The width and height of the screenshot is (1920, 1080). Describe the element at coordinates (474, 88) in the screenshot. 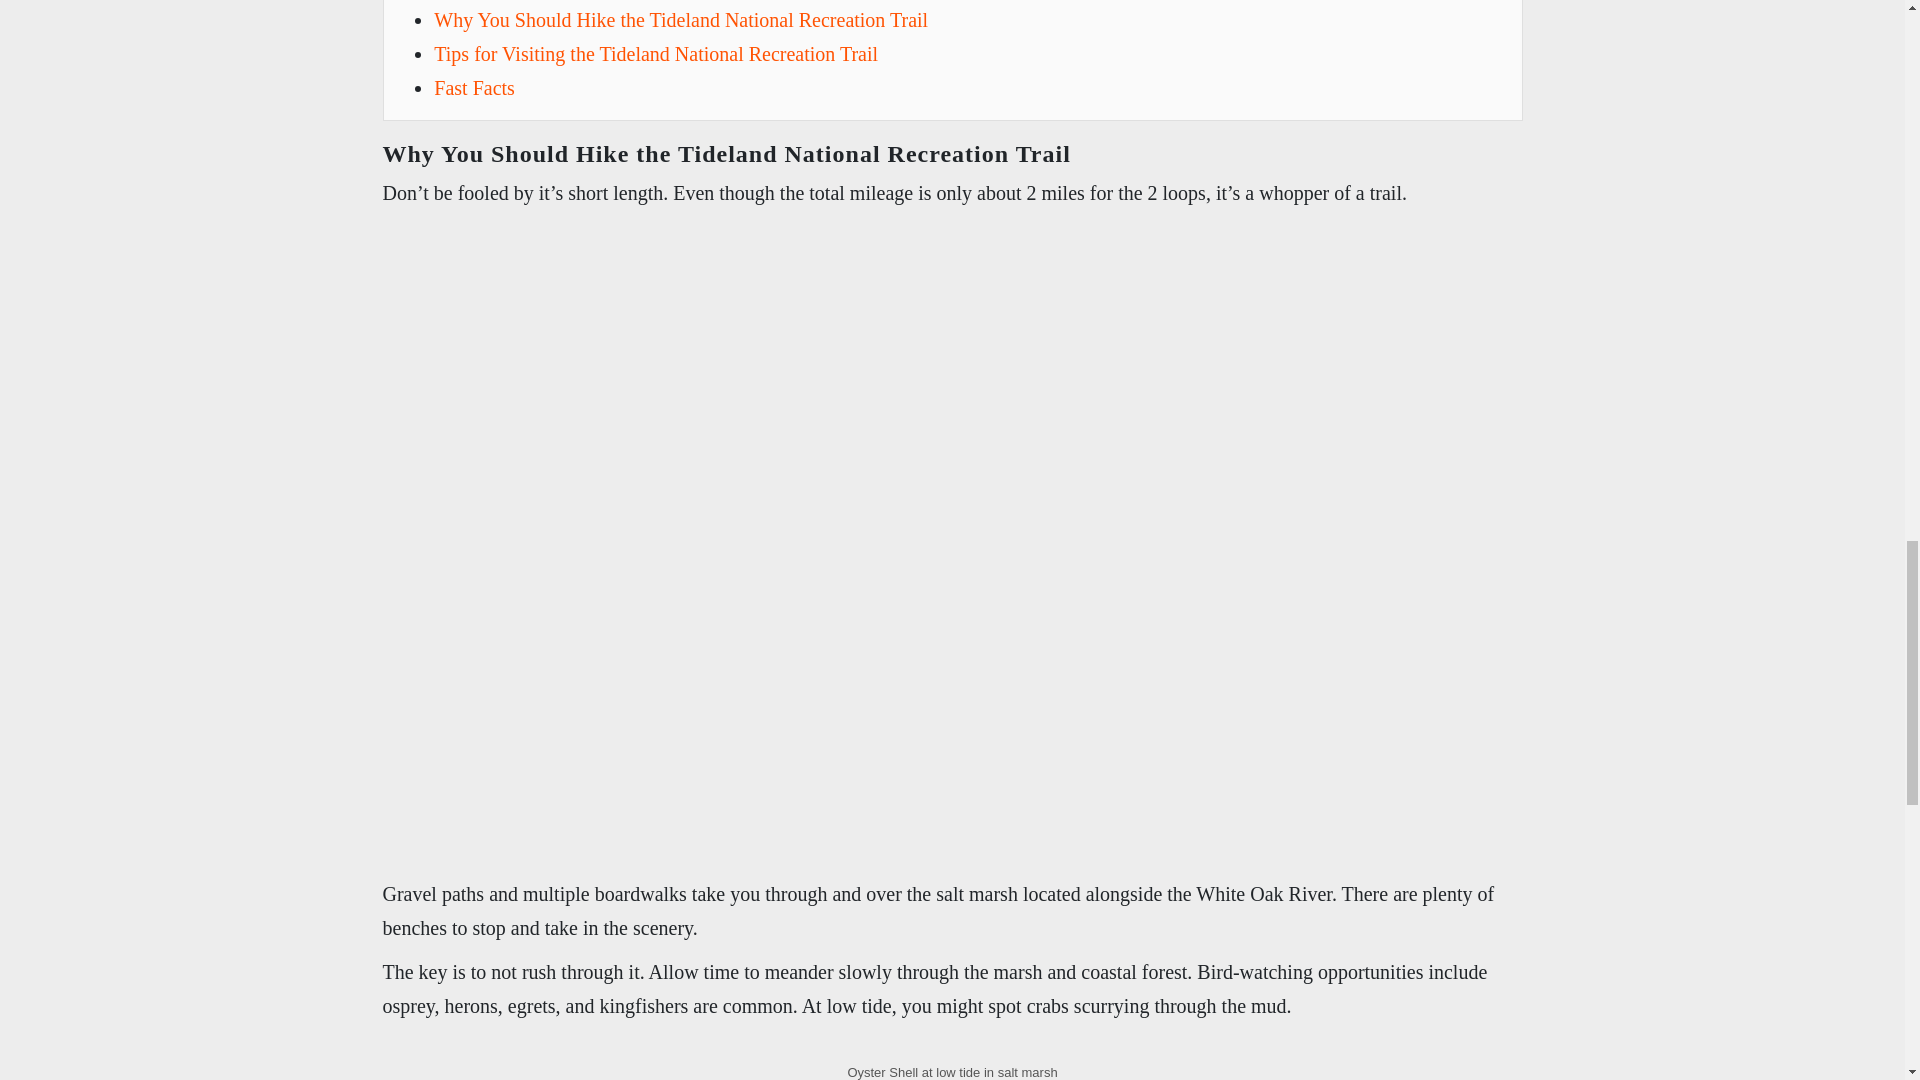

I see `Fast Facts` at that location.